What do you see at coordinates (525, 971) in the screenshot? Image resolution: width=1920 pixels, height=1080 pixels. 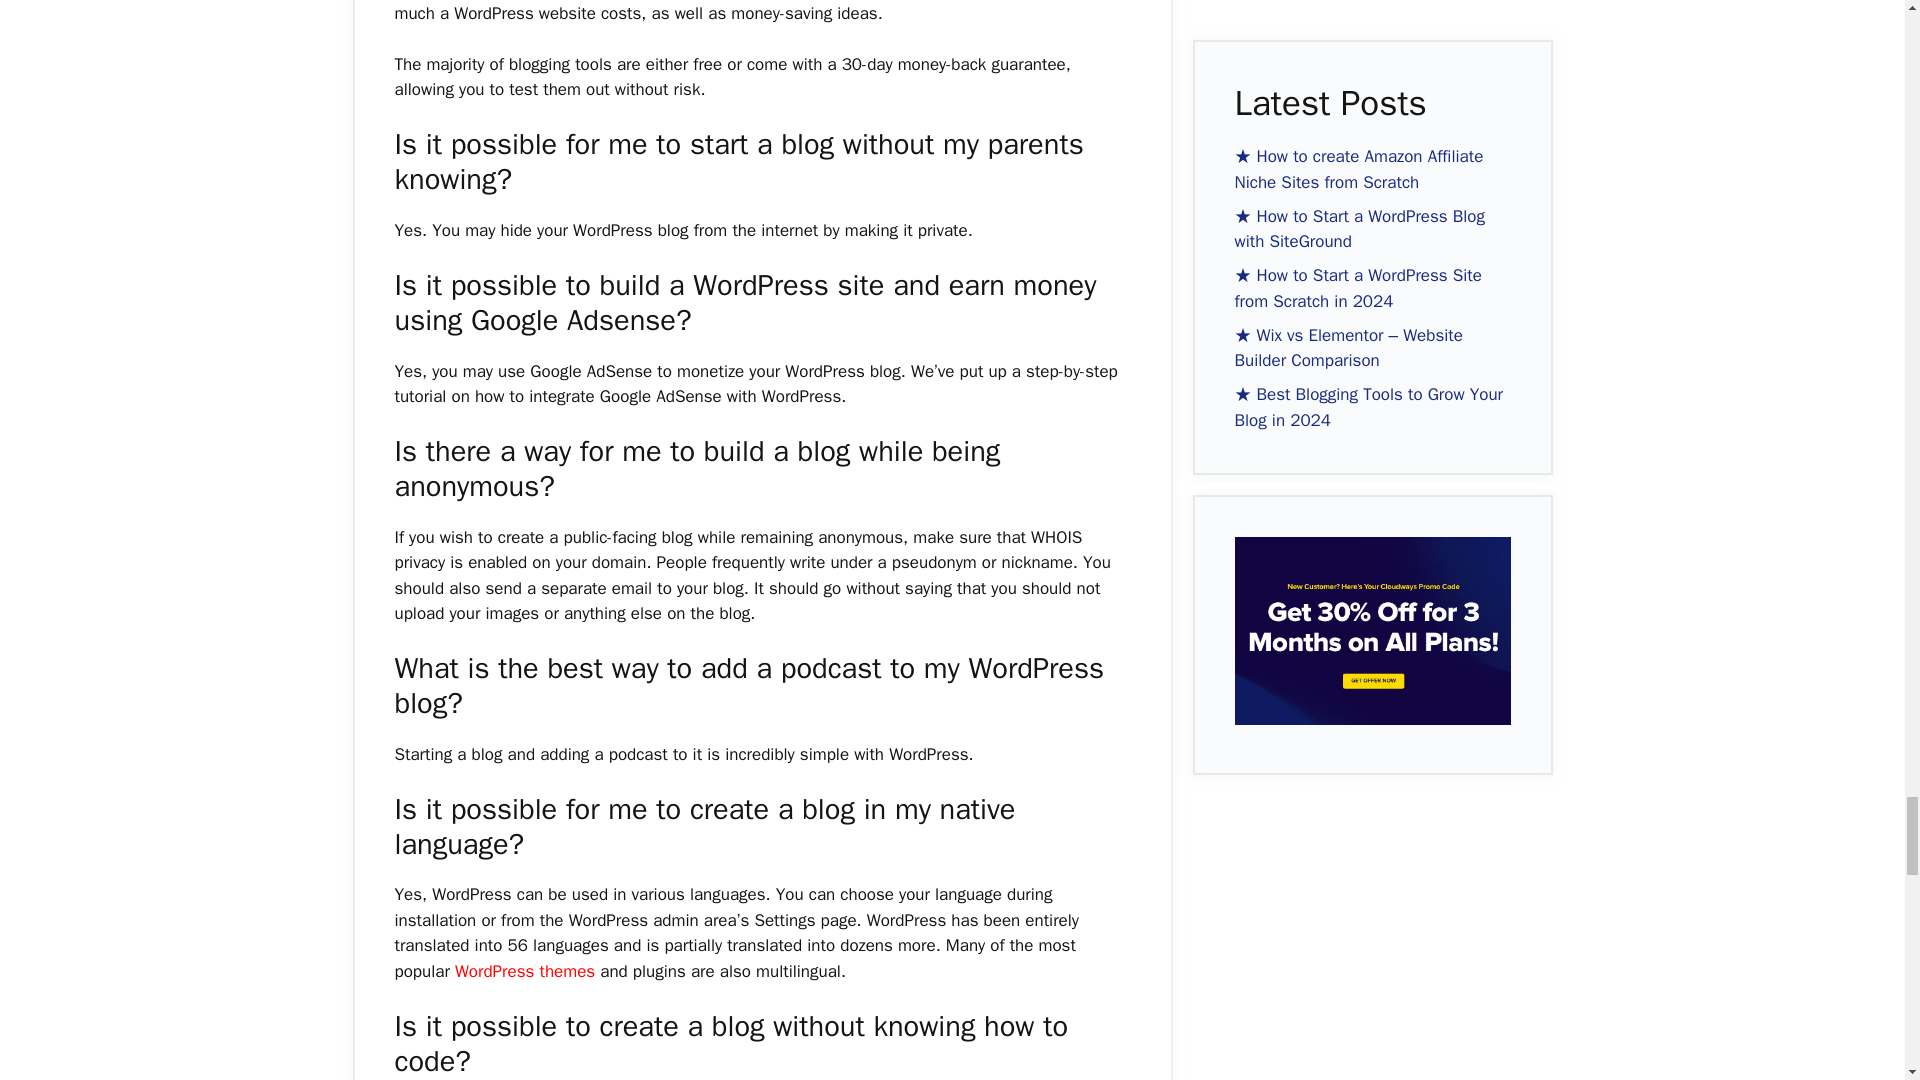 I see `WordPress themes` at bounding box center [525, 971].